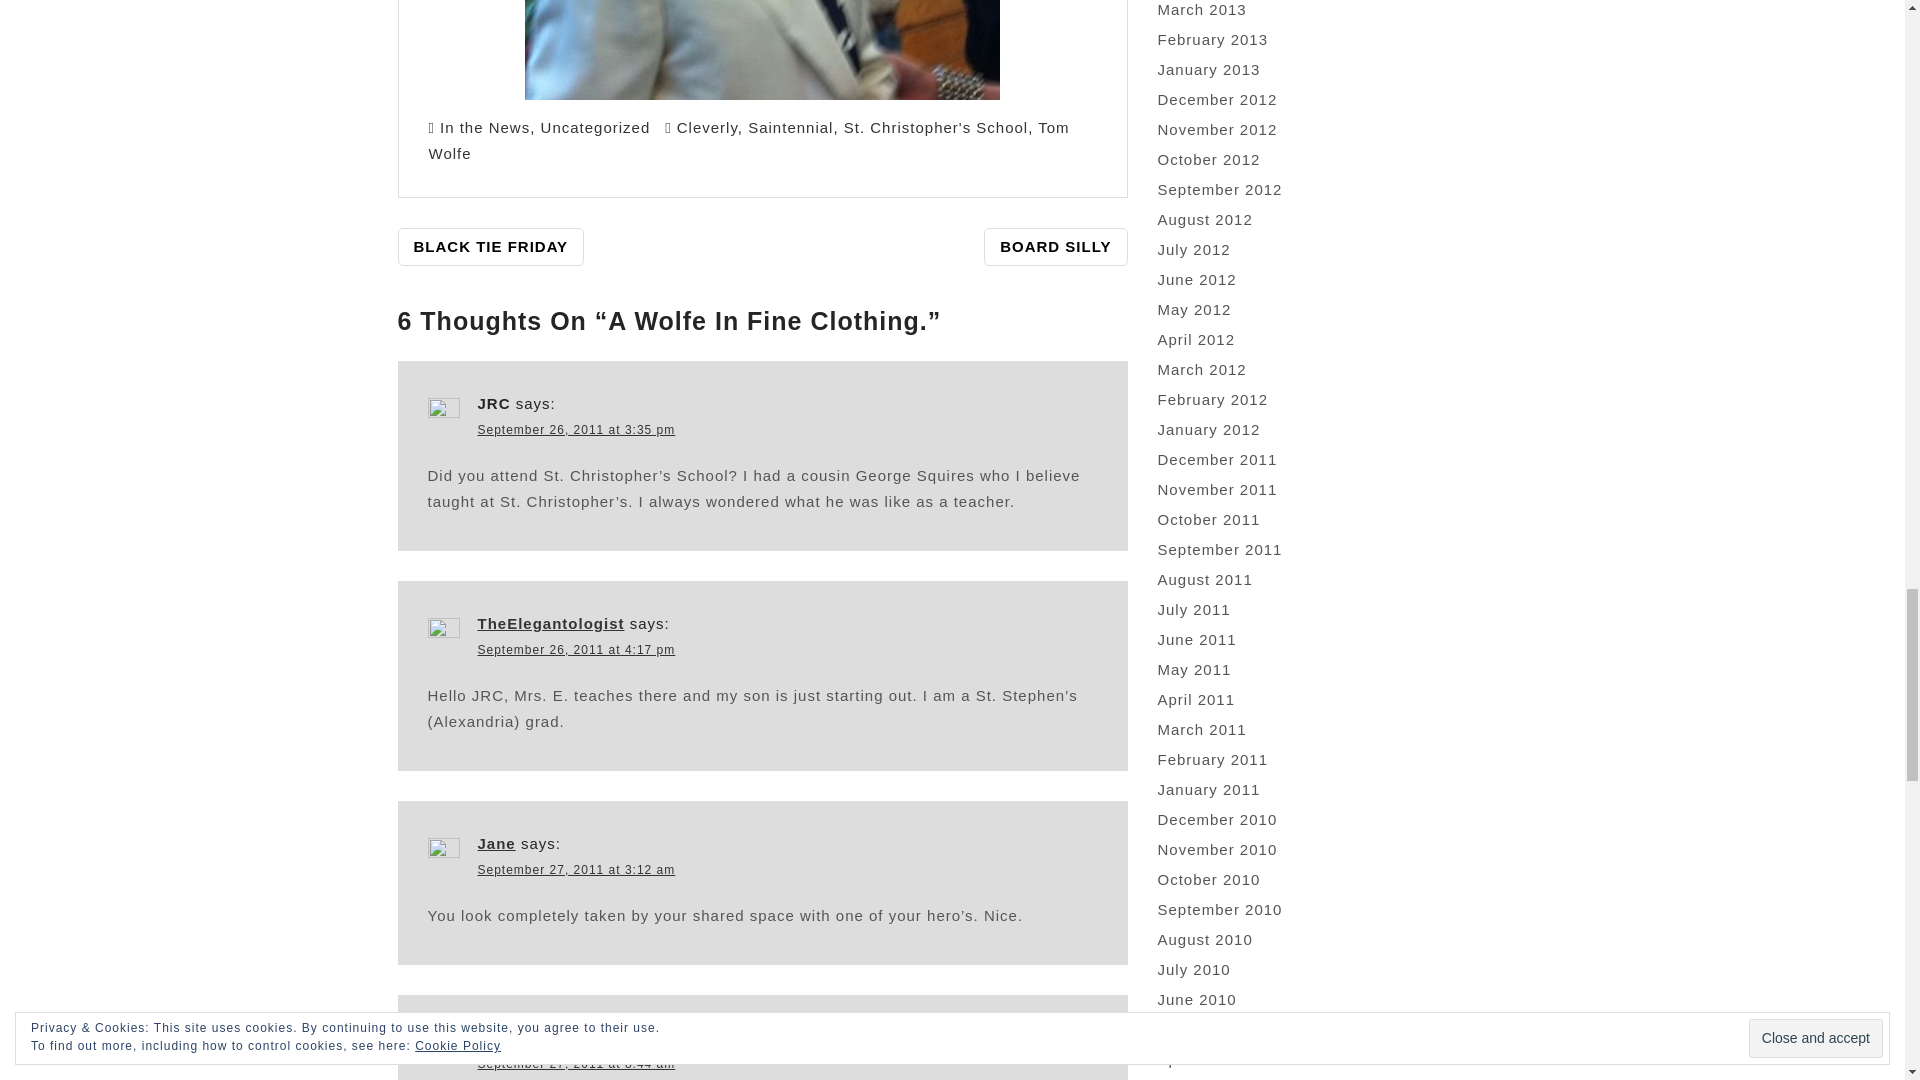 The image size is (1920, 1080). I want to click on September 27, 2011 at 8:44 am, so click(576, 1064).